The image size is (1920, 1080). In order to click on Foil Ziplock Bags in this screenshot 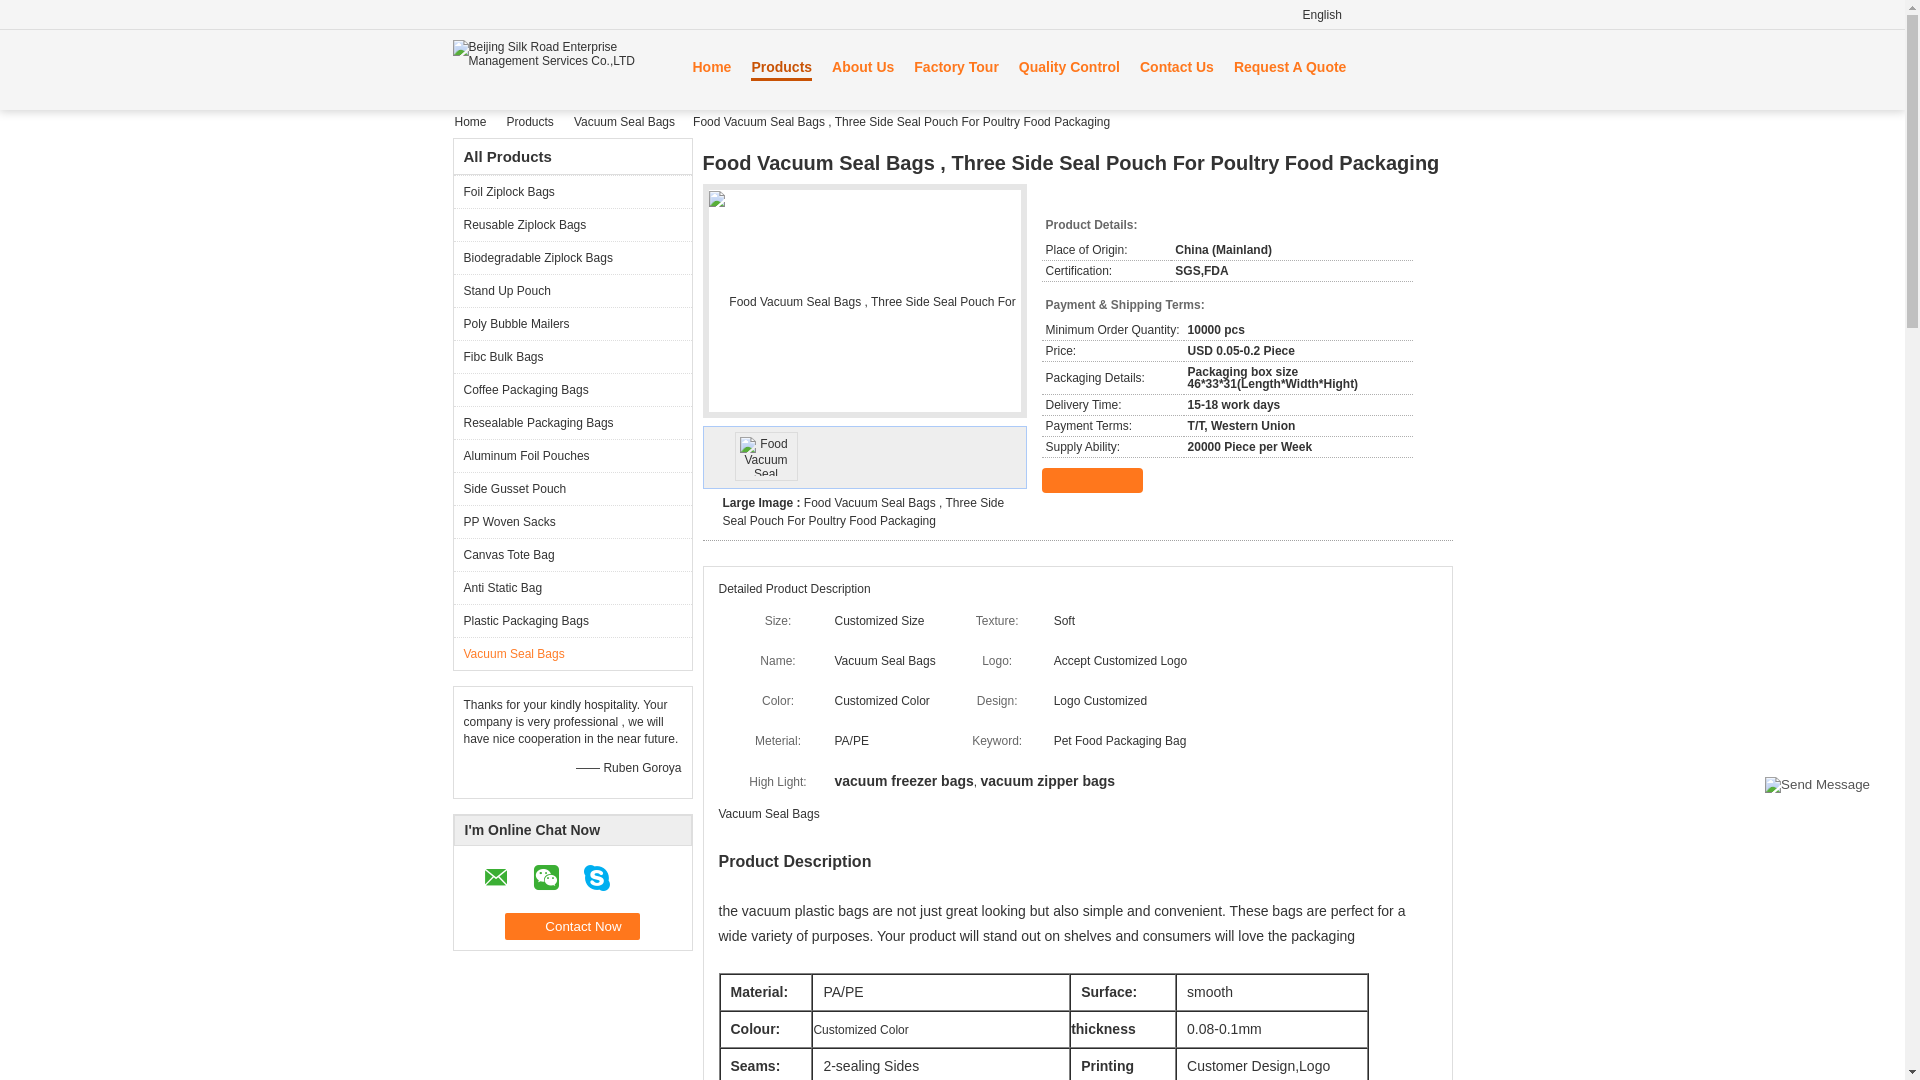, I will do `click(572, 191)`.